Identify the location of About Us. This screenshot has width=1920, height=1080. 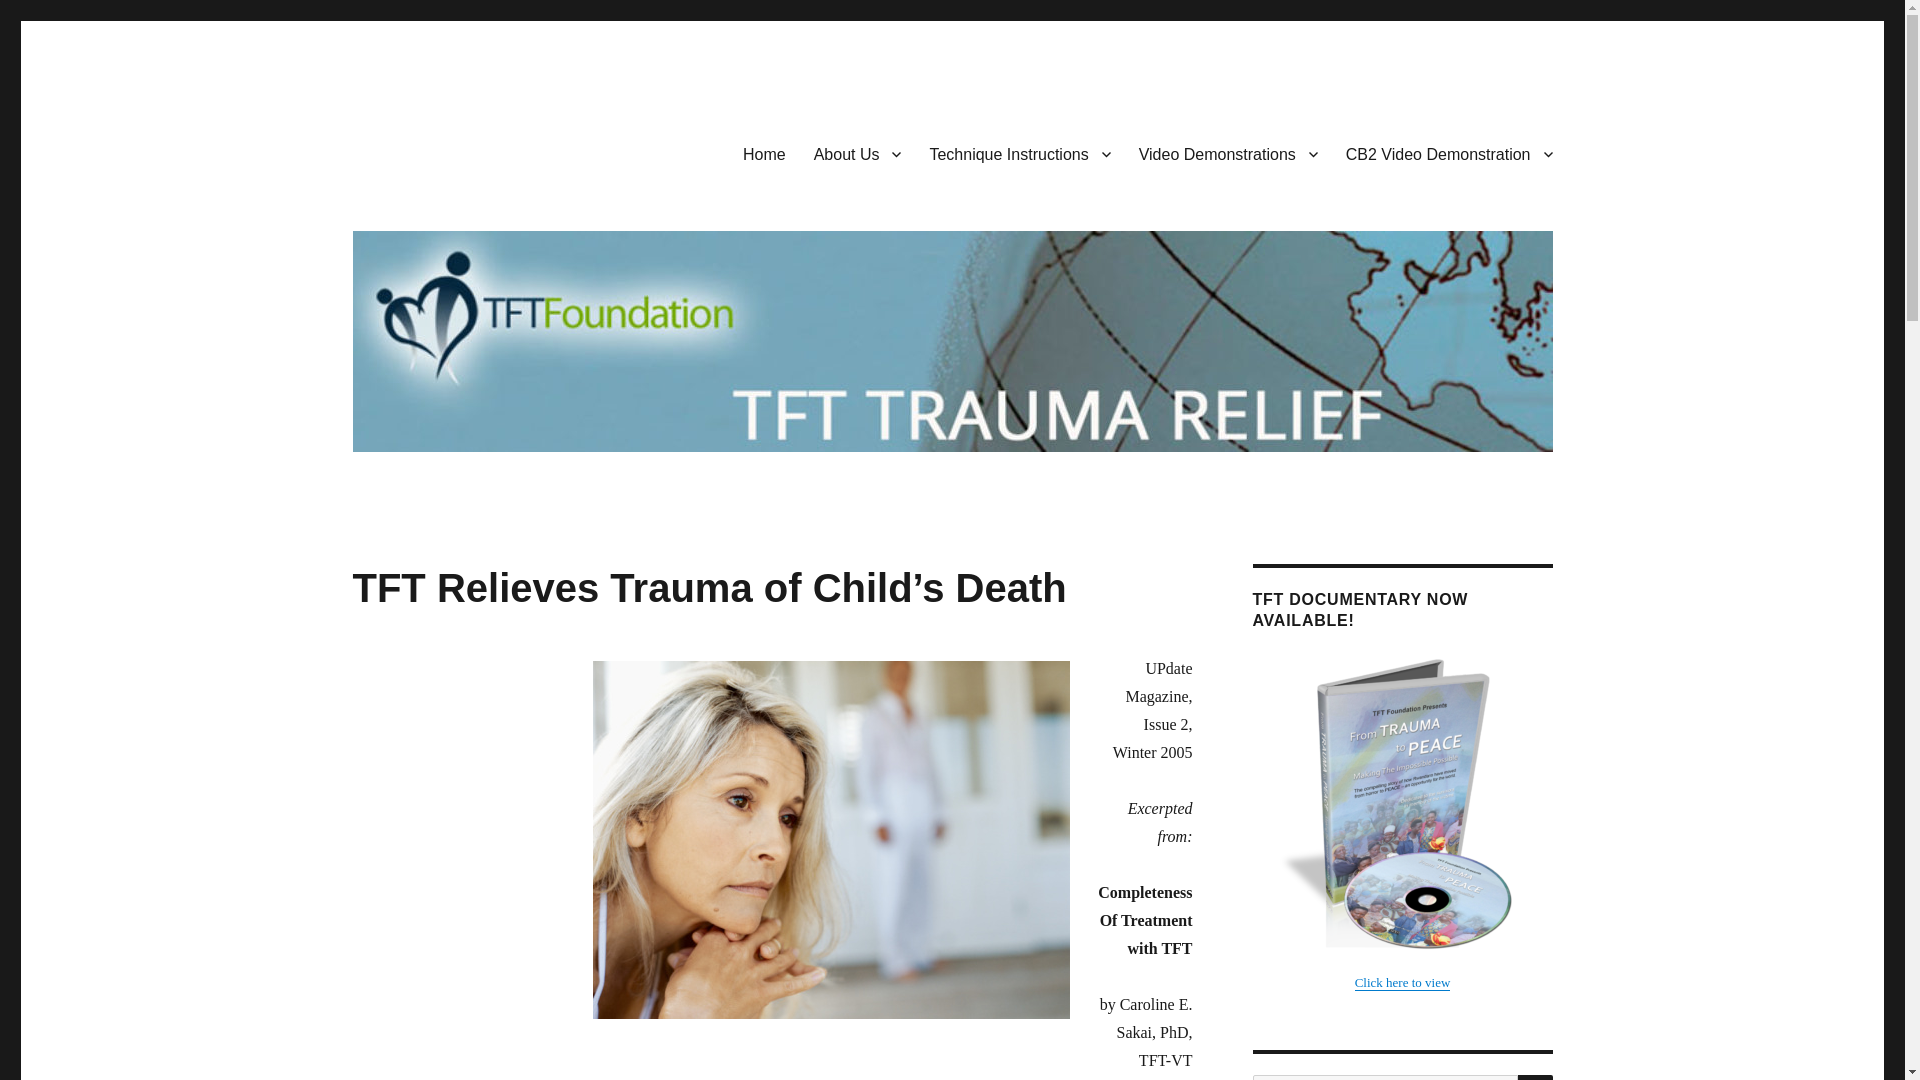
(858, 153).